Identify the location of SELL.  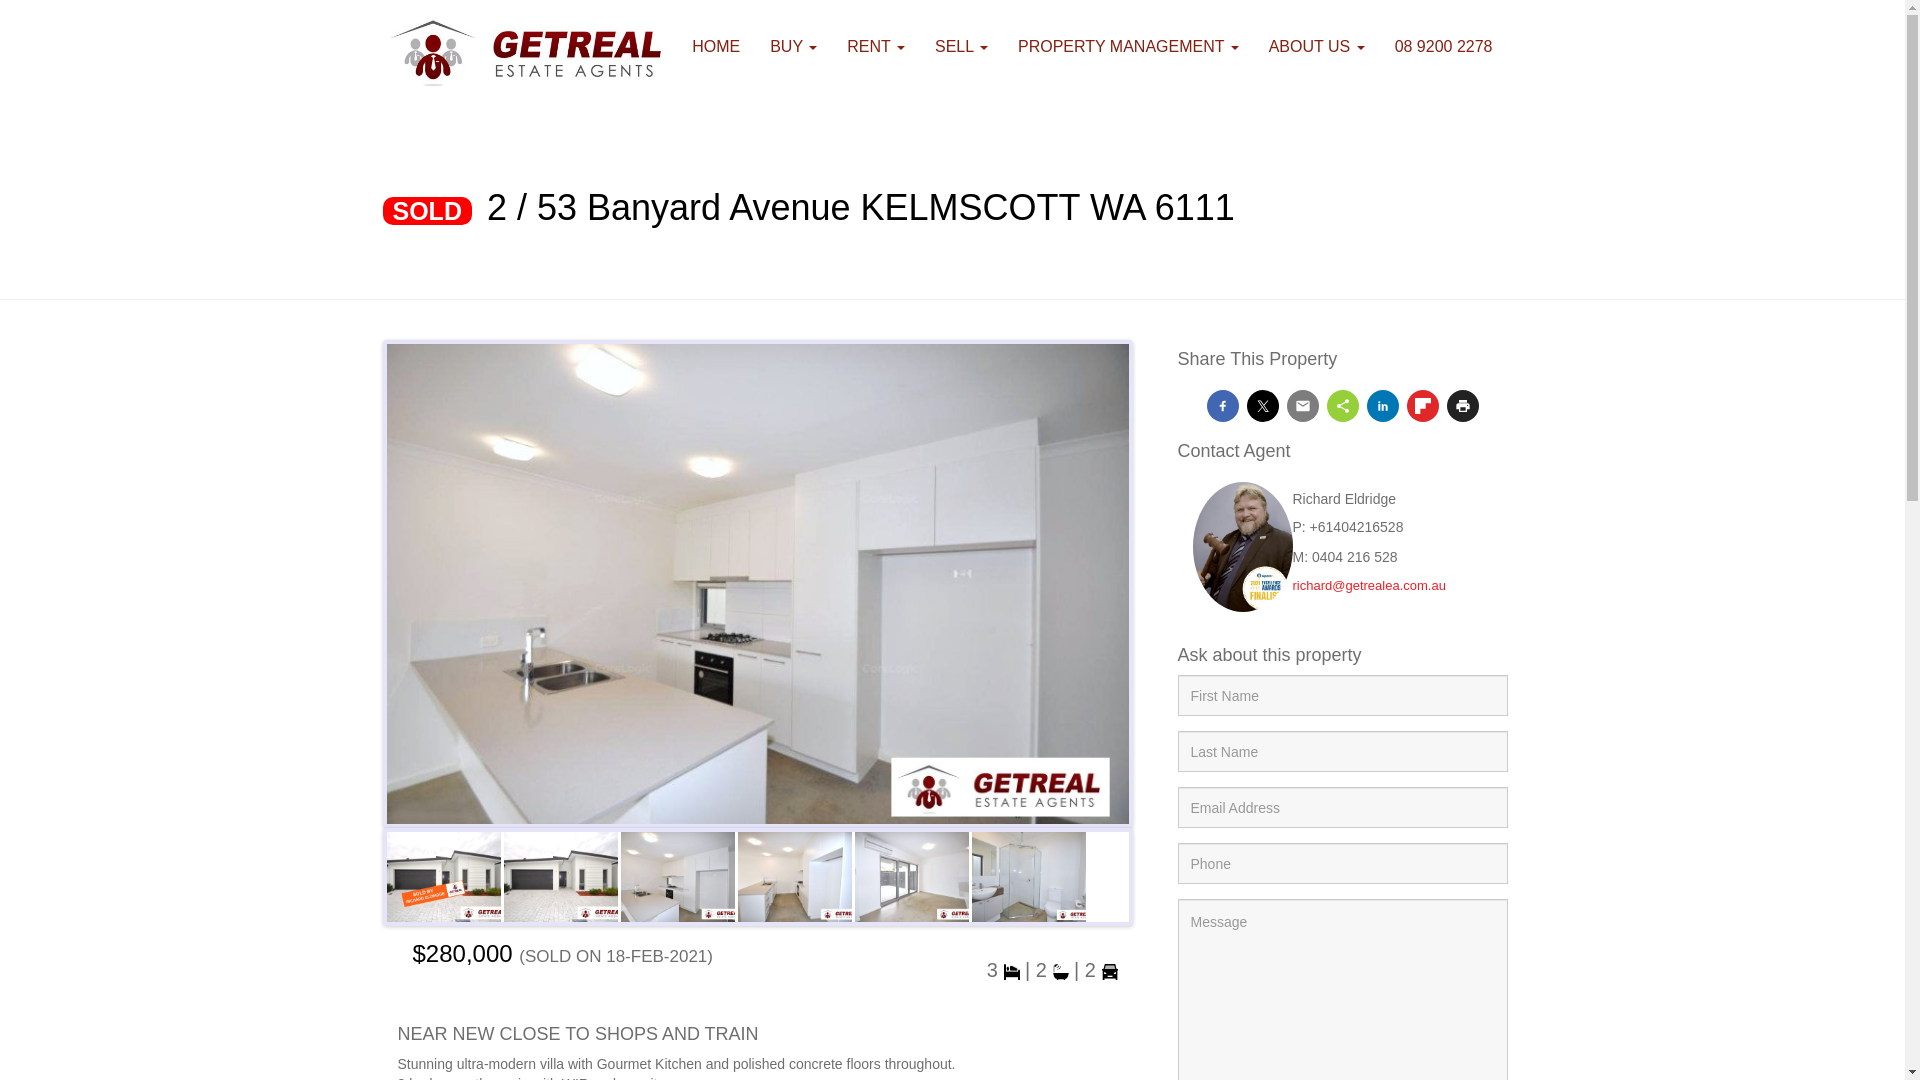
(961, 47).